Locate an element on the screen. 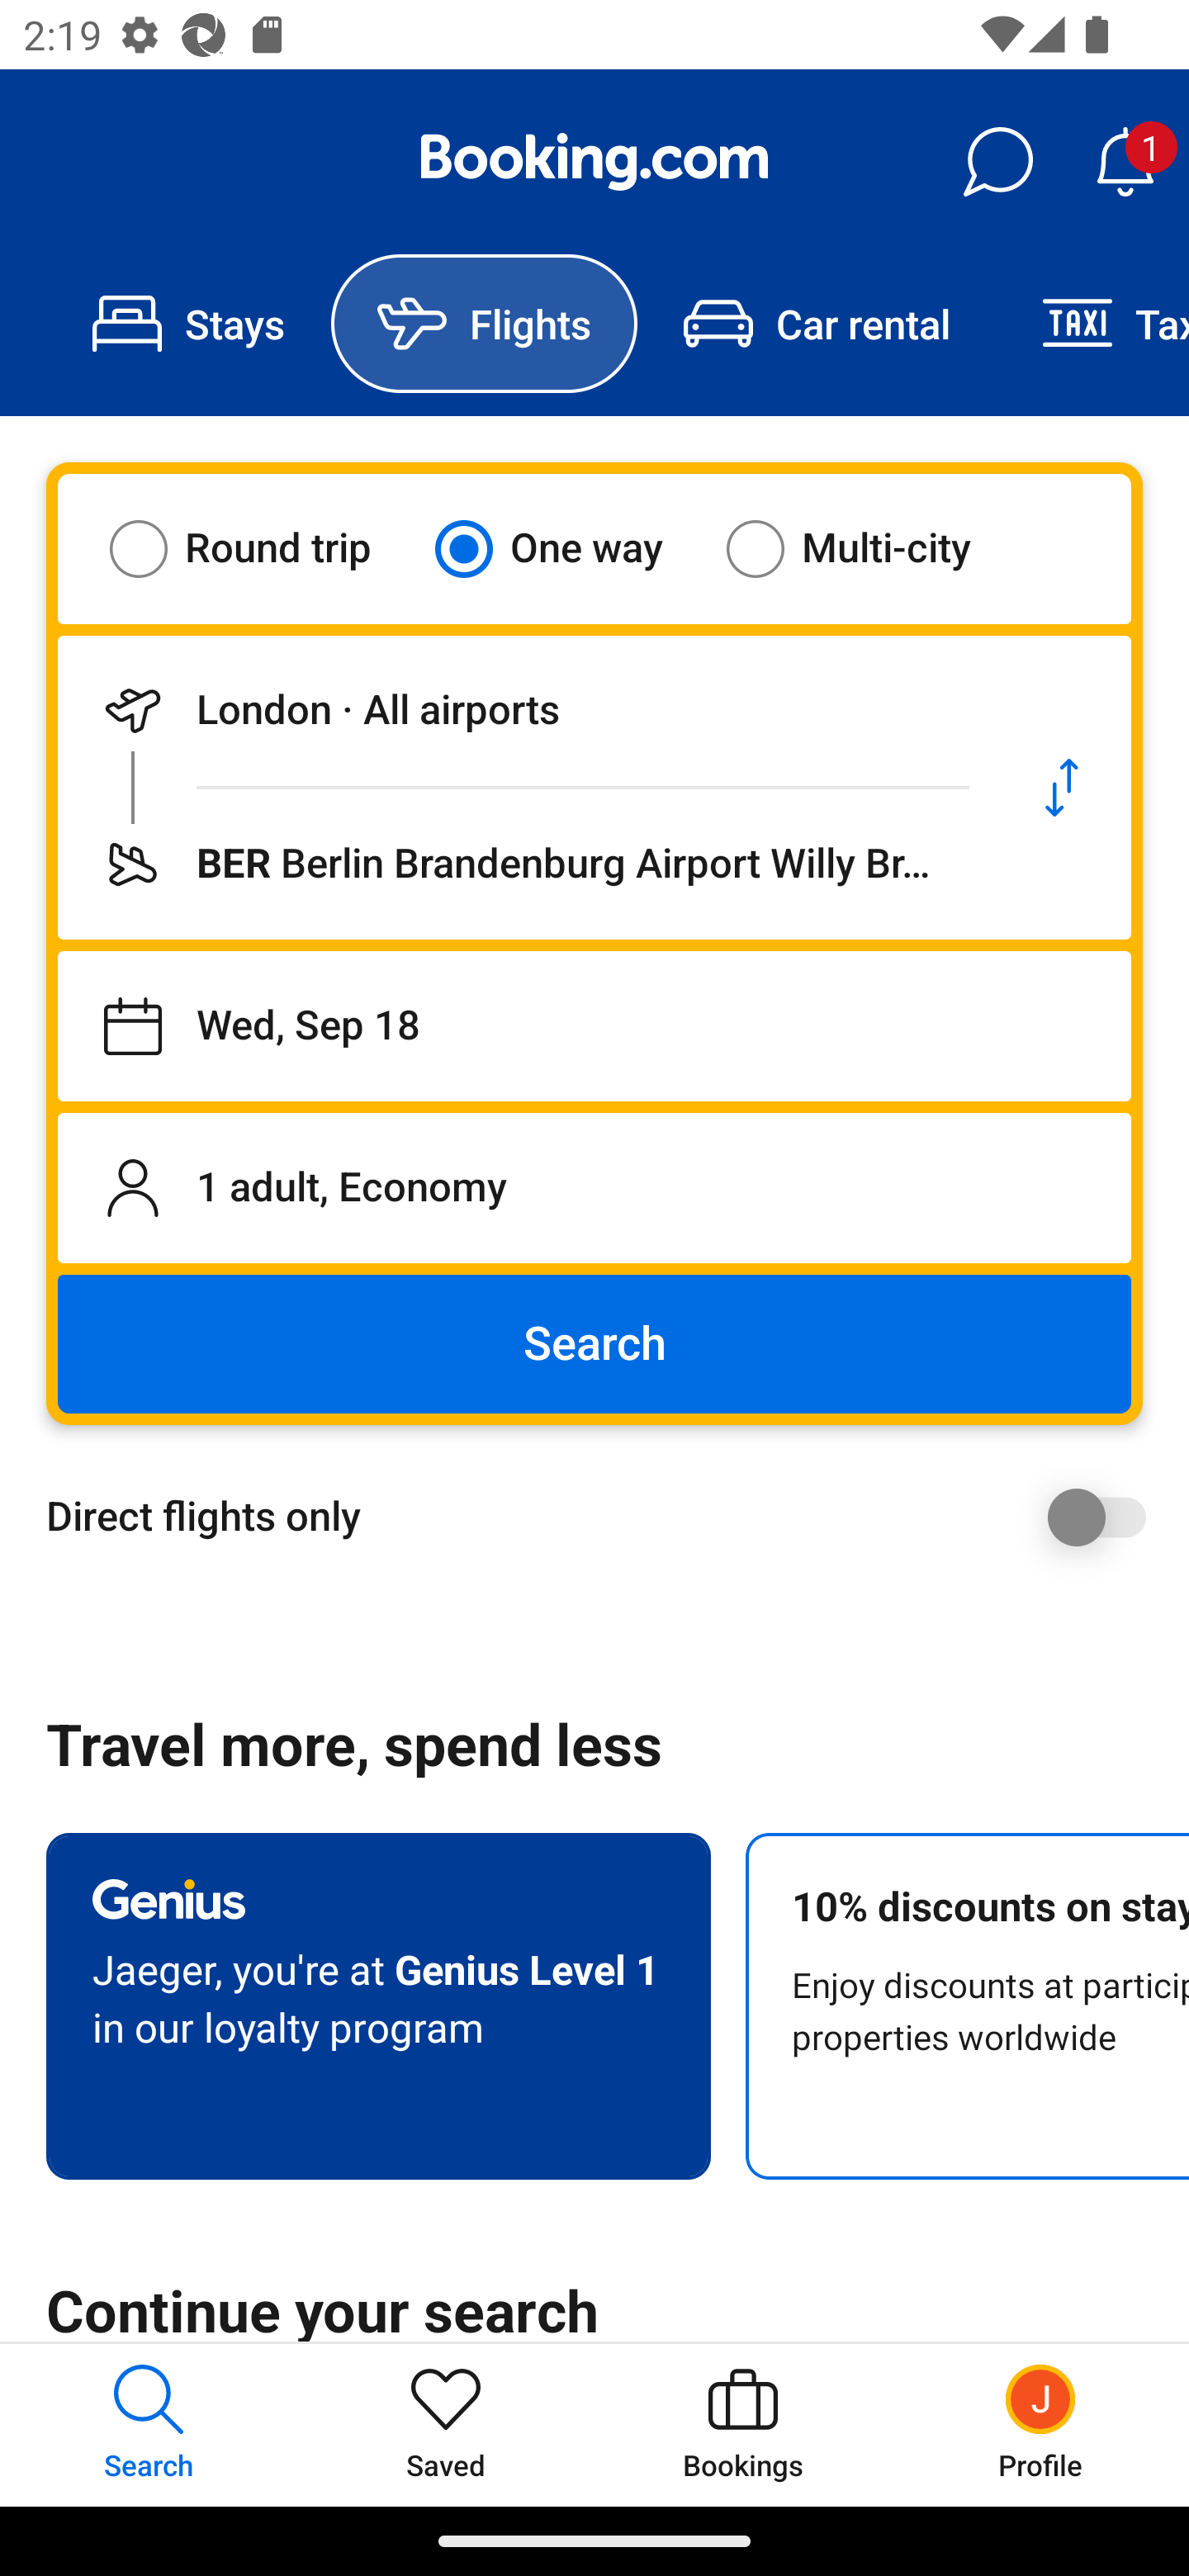 Image resolution: width=1189 pixels, height=2576 pixels. Car rental is located at coordinates (816, 324).